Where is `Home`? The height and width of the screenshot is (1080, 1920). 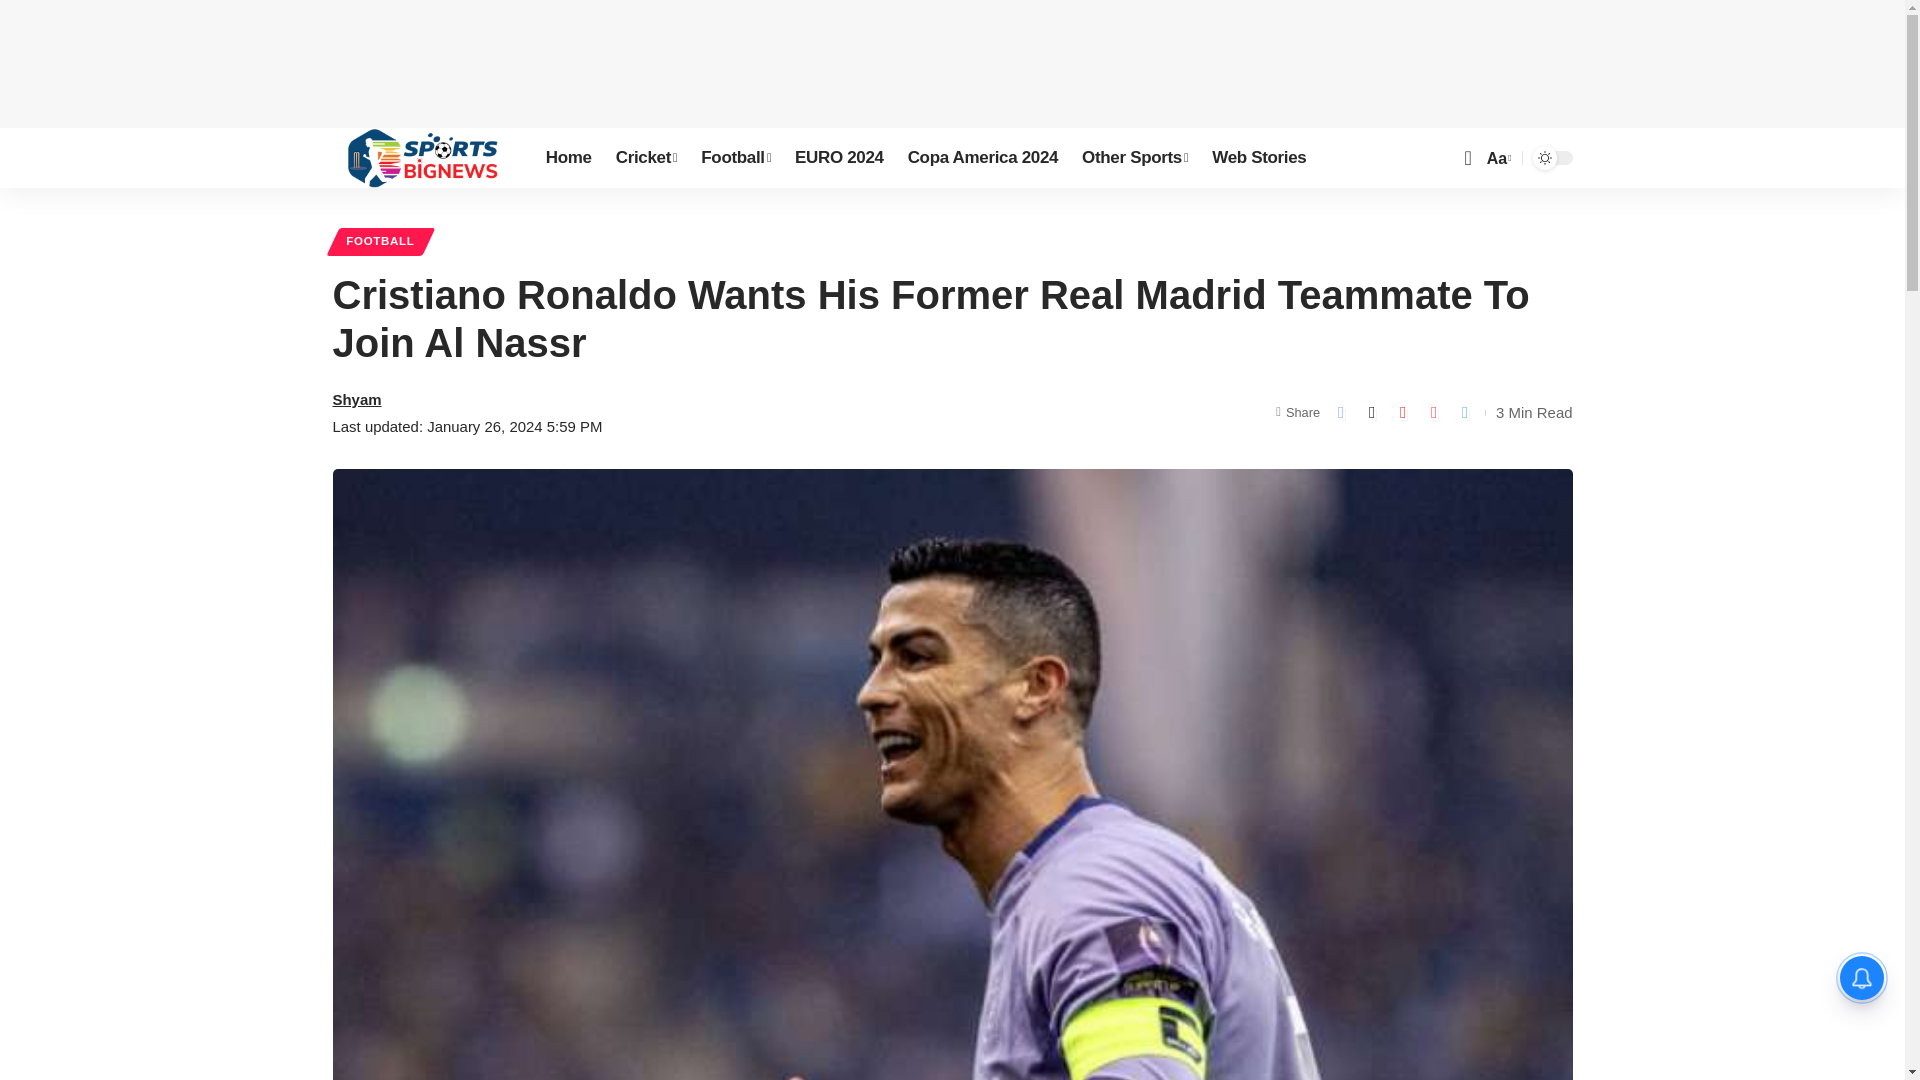
Home is located at coordinates (568, 158).